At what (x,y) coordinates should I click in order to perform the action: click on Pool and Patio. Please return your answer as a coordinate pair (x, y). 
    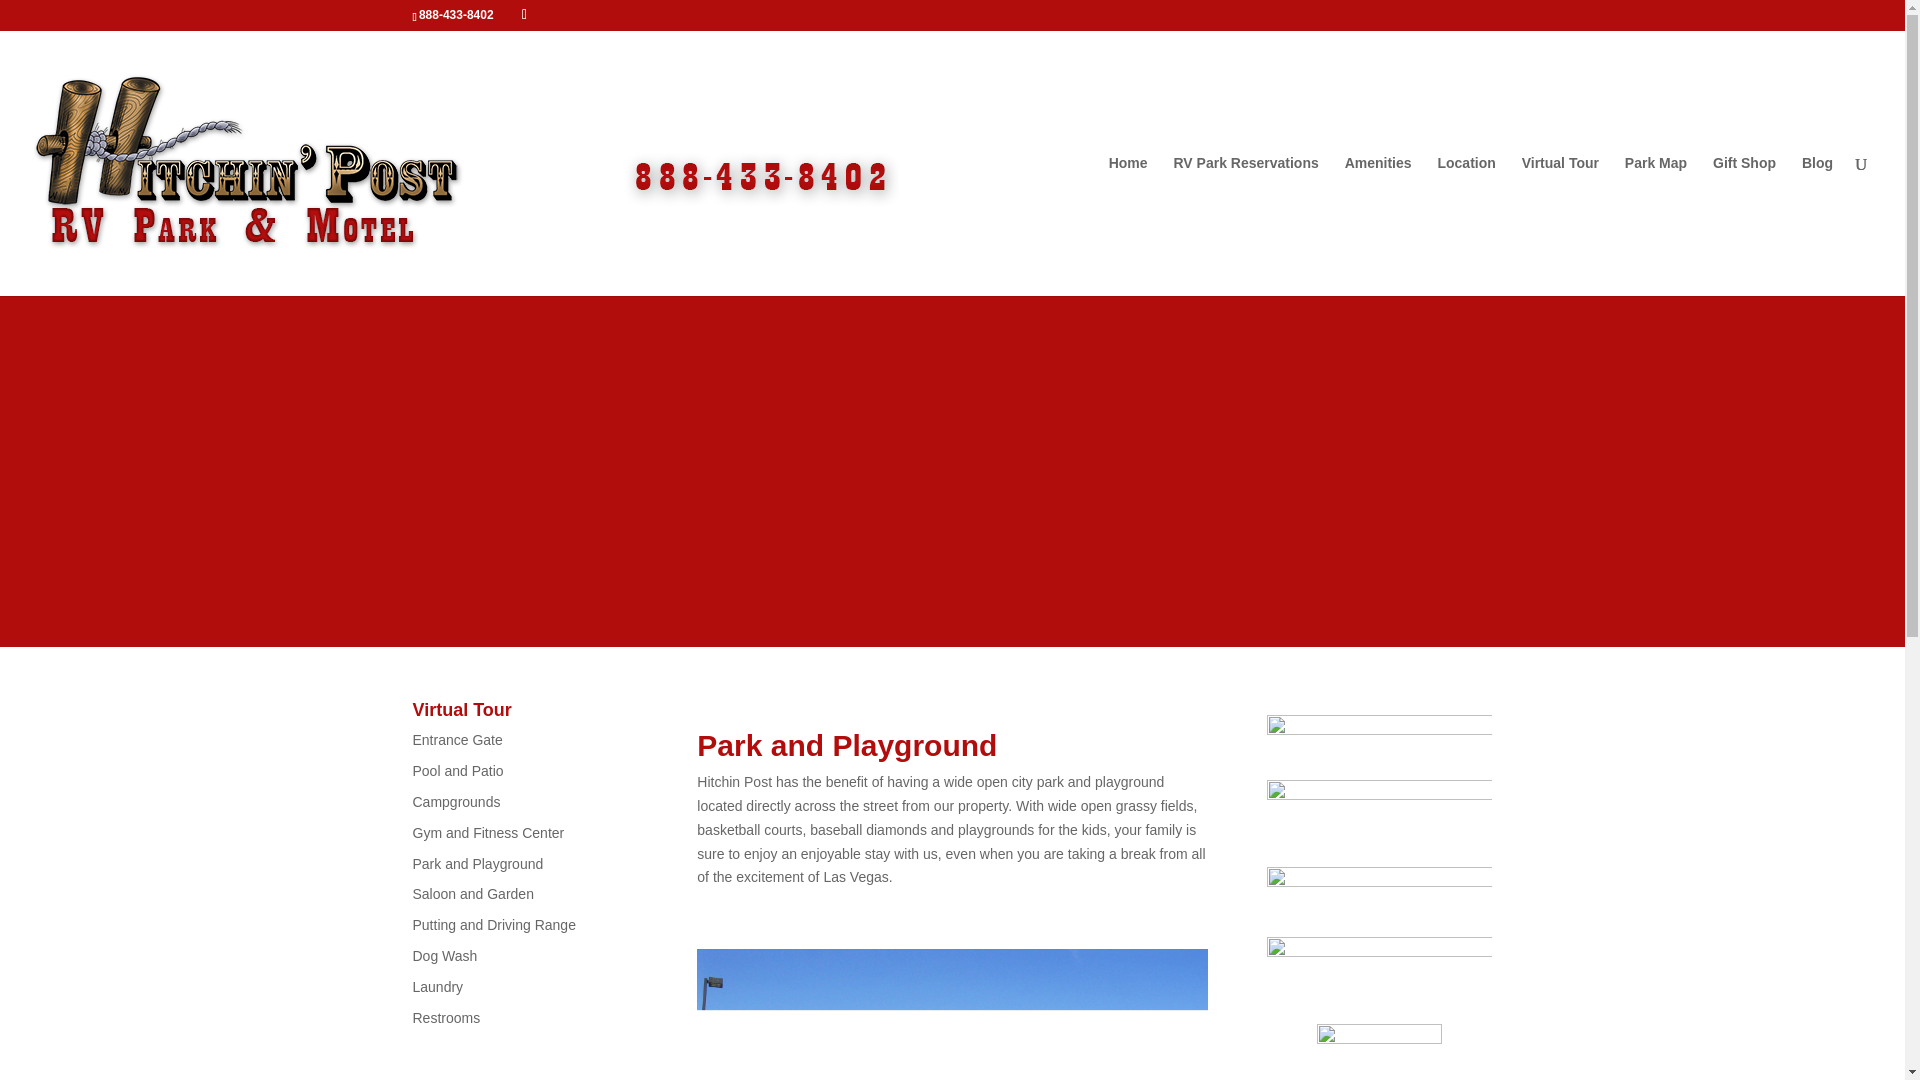
    Looking at the image, I should click on (458, 770).